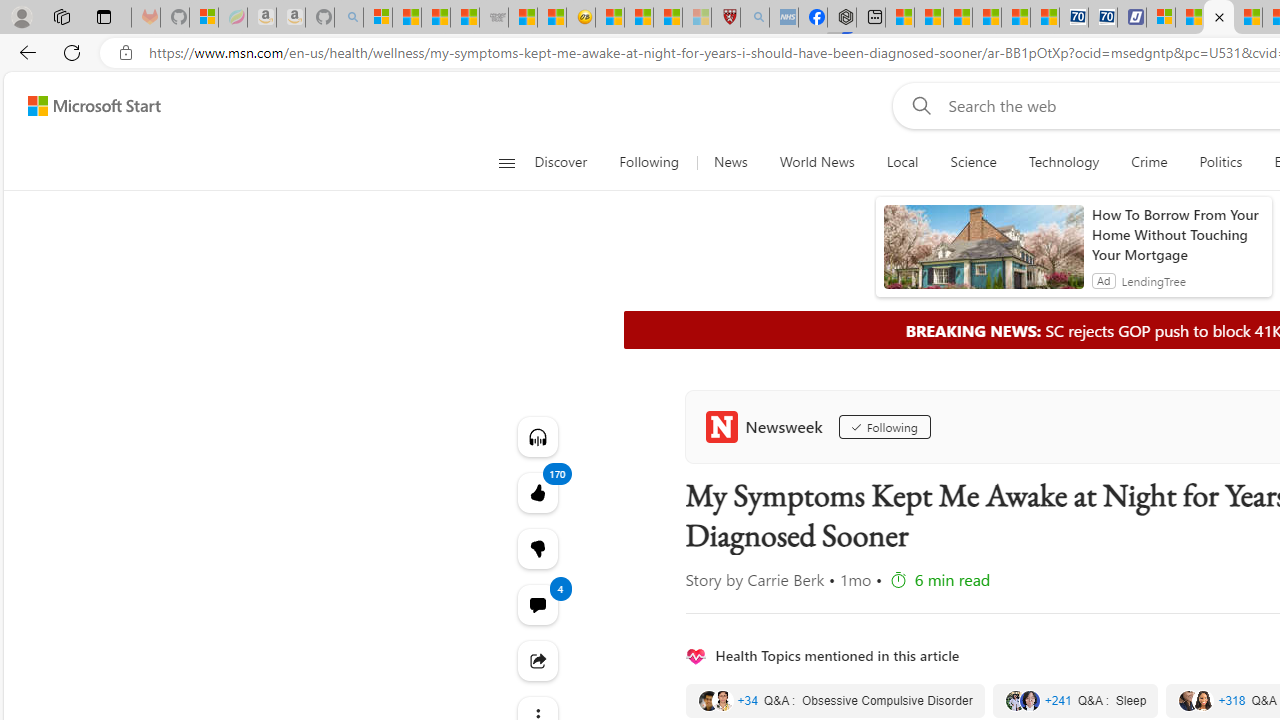 This screenshot has width=1280, height=720. What do you see at coordinates (86, 106) in the screenshot?
I see `Skip to content` at bounding box center [86, 106].